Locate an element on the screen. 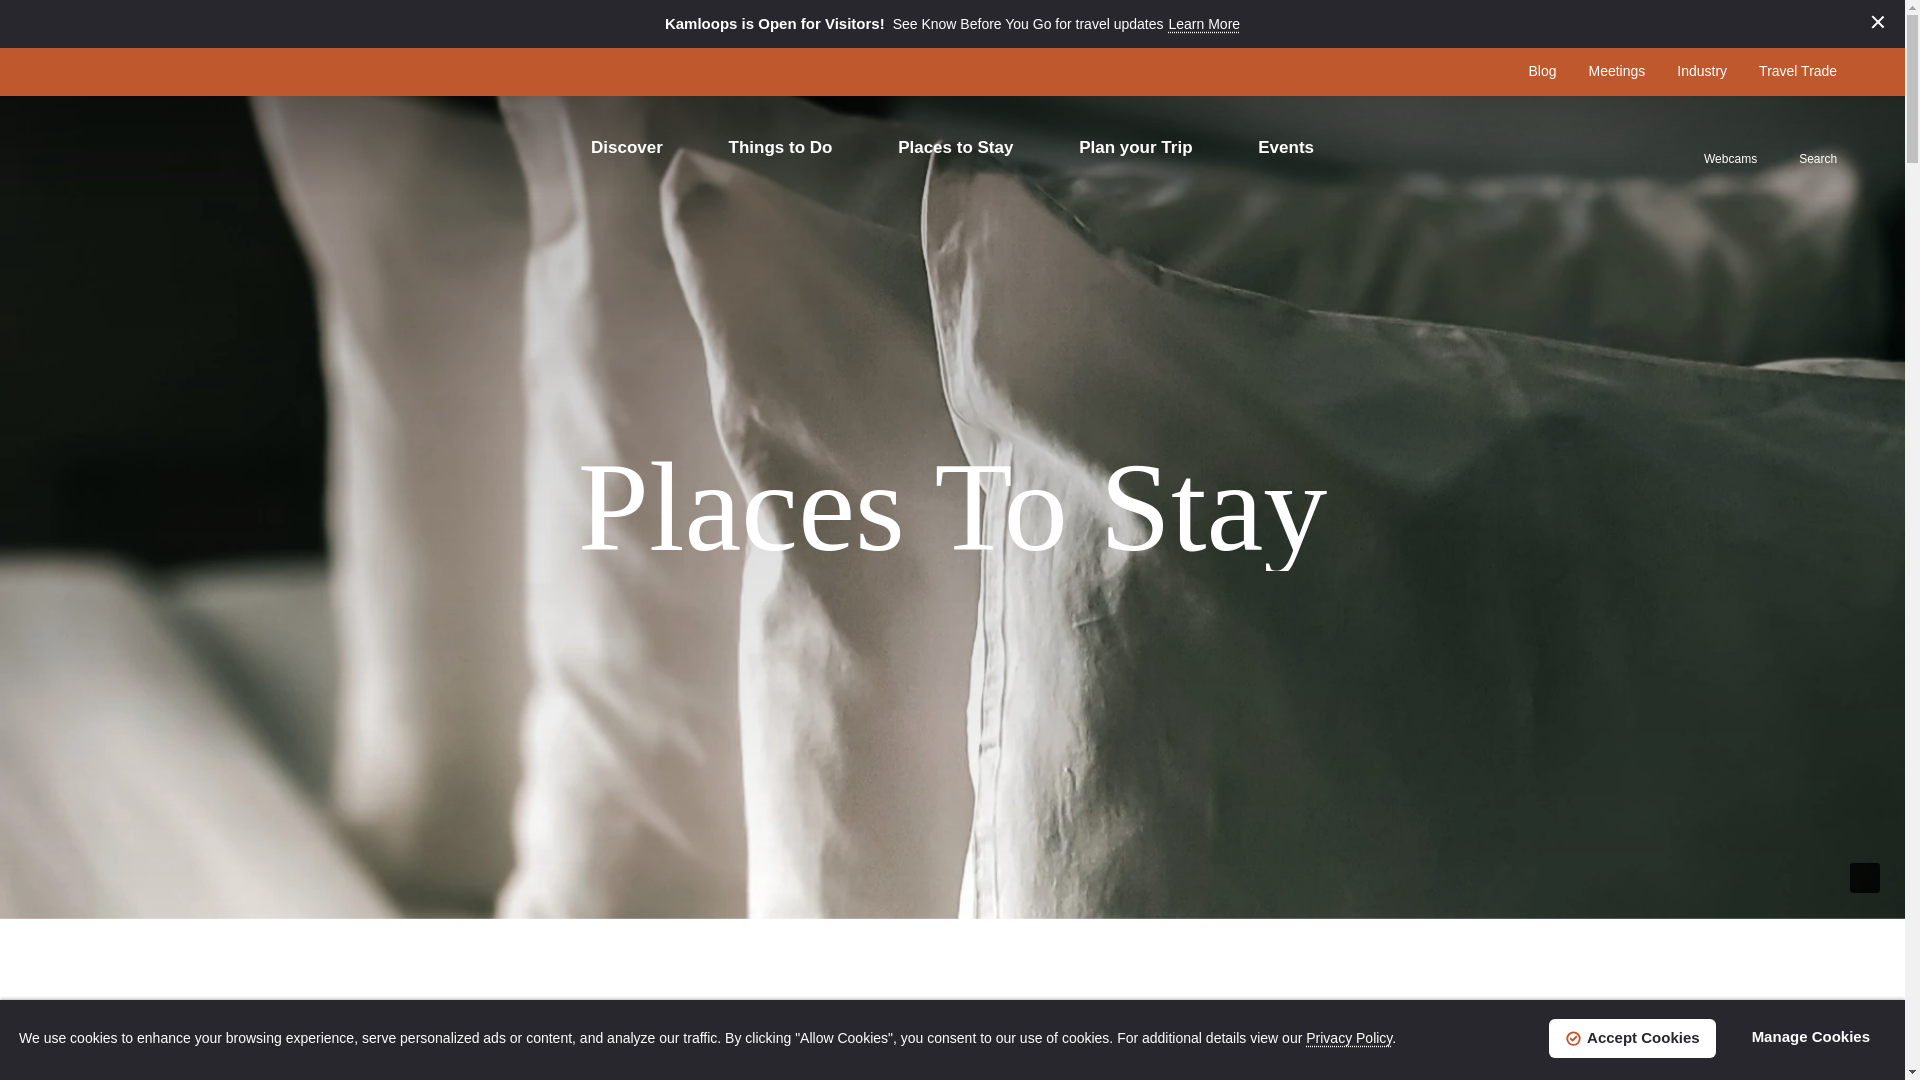 This screenshot has width=1920, height=1080. Learn More is located at coordinates (1204, 24).